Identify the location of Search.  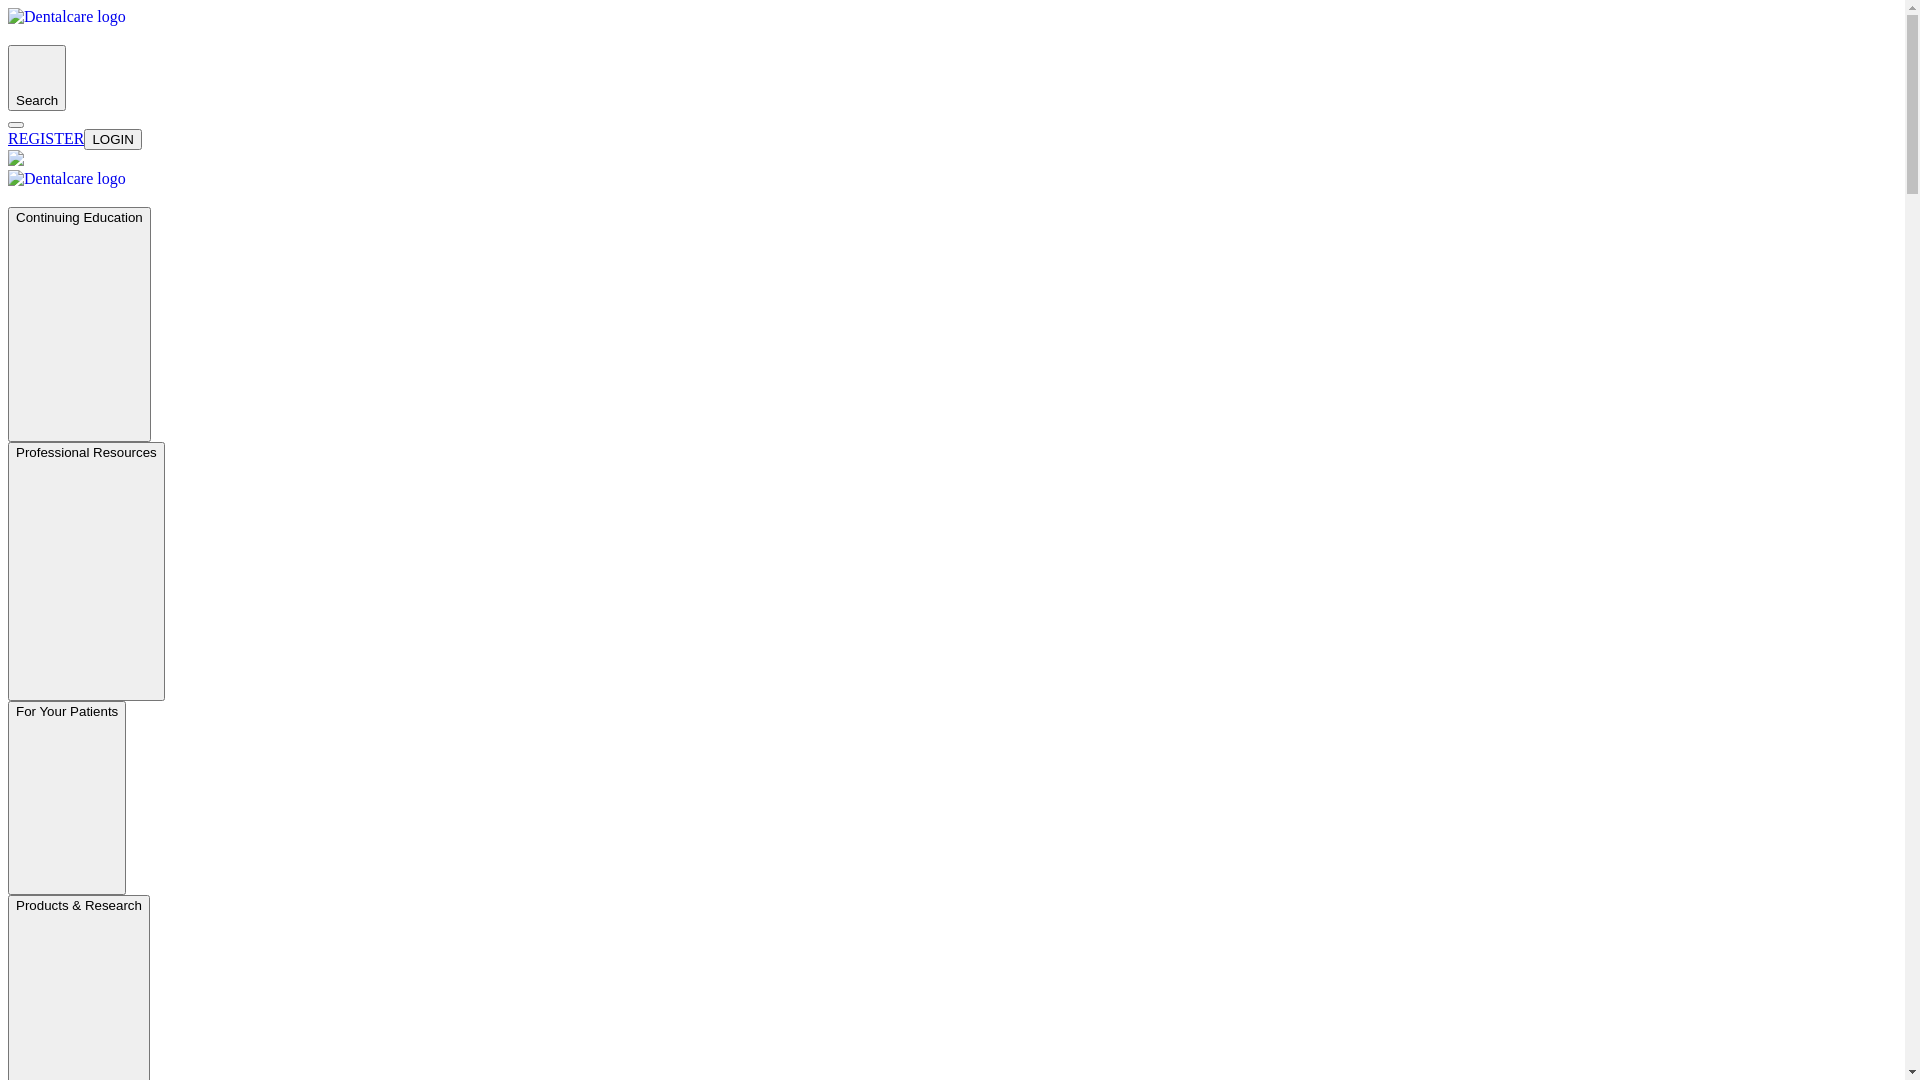
(37, 78).